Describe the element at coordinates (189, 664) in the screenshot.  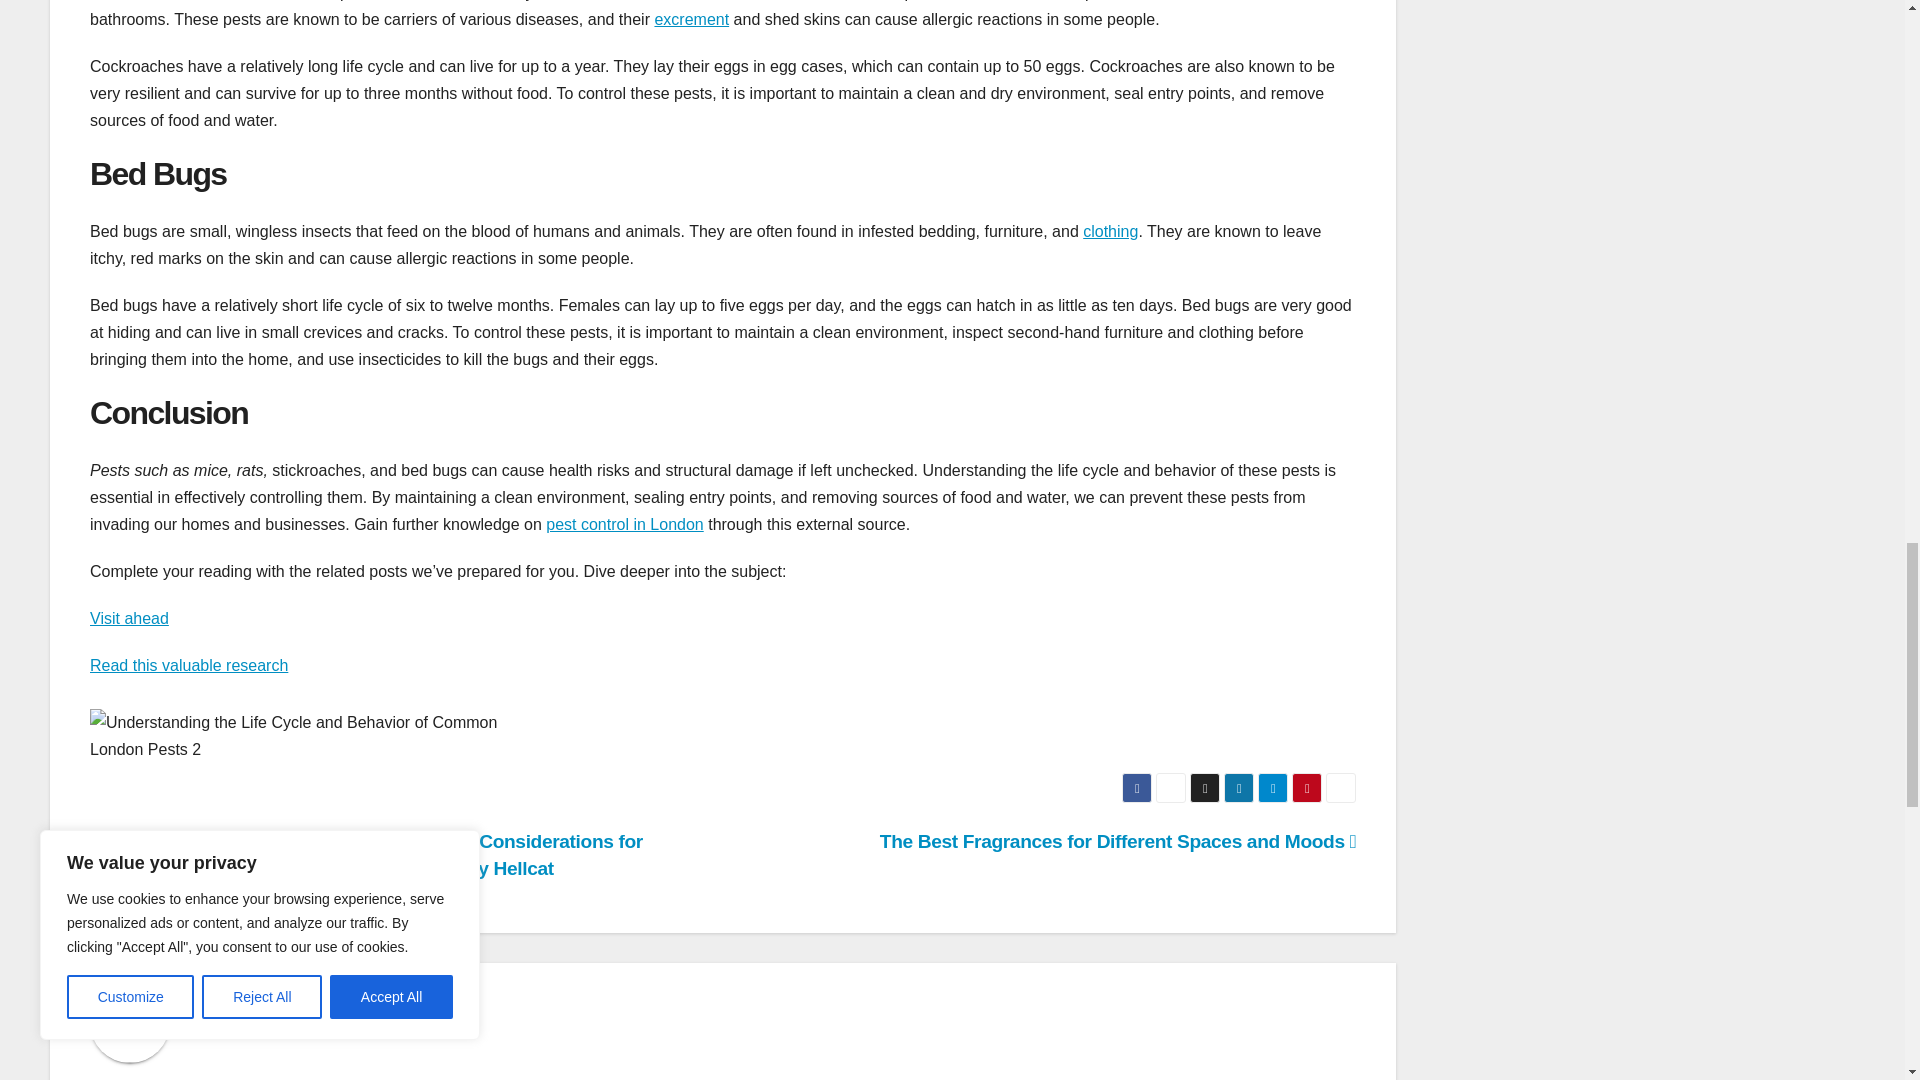
I see `Read this valuable research` at that location.